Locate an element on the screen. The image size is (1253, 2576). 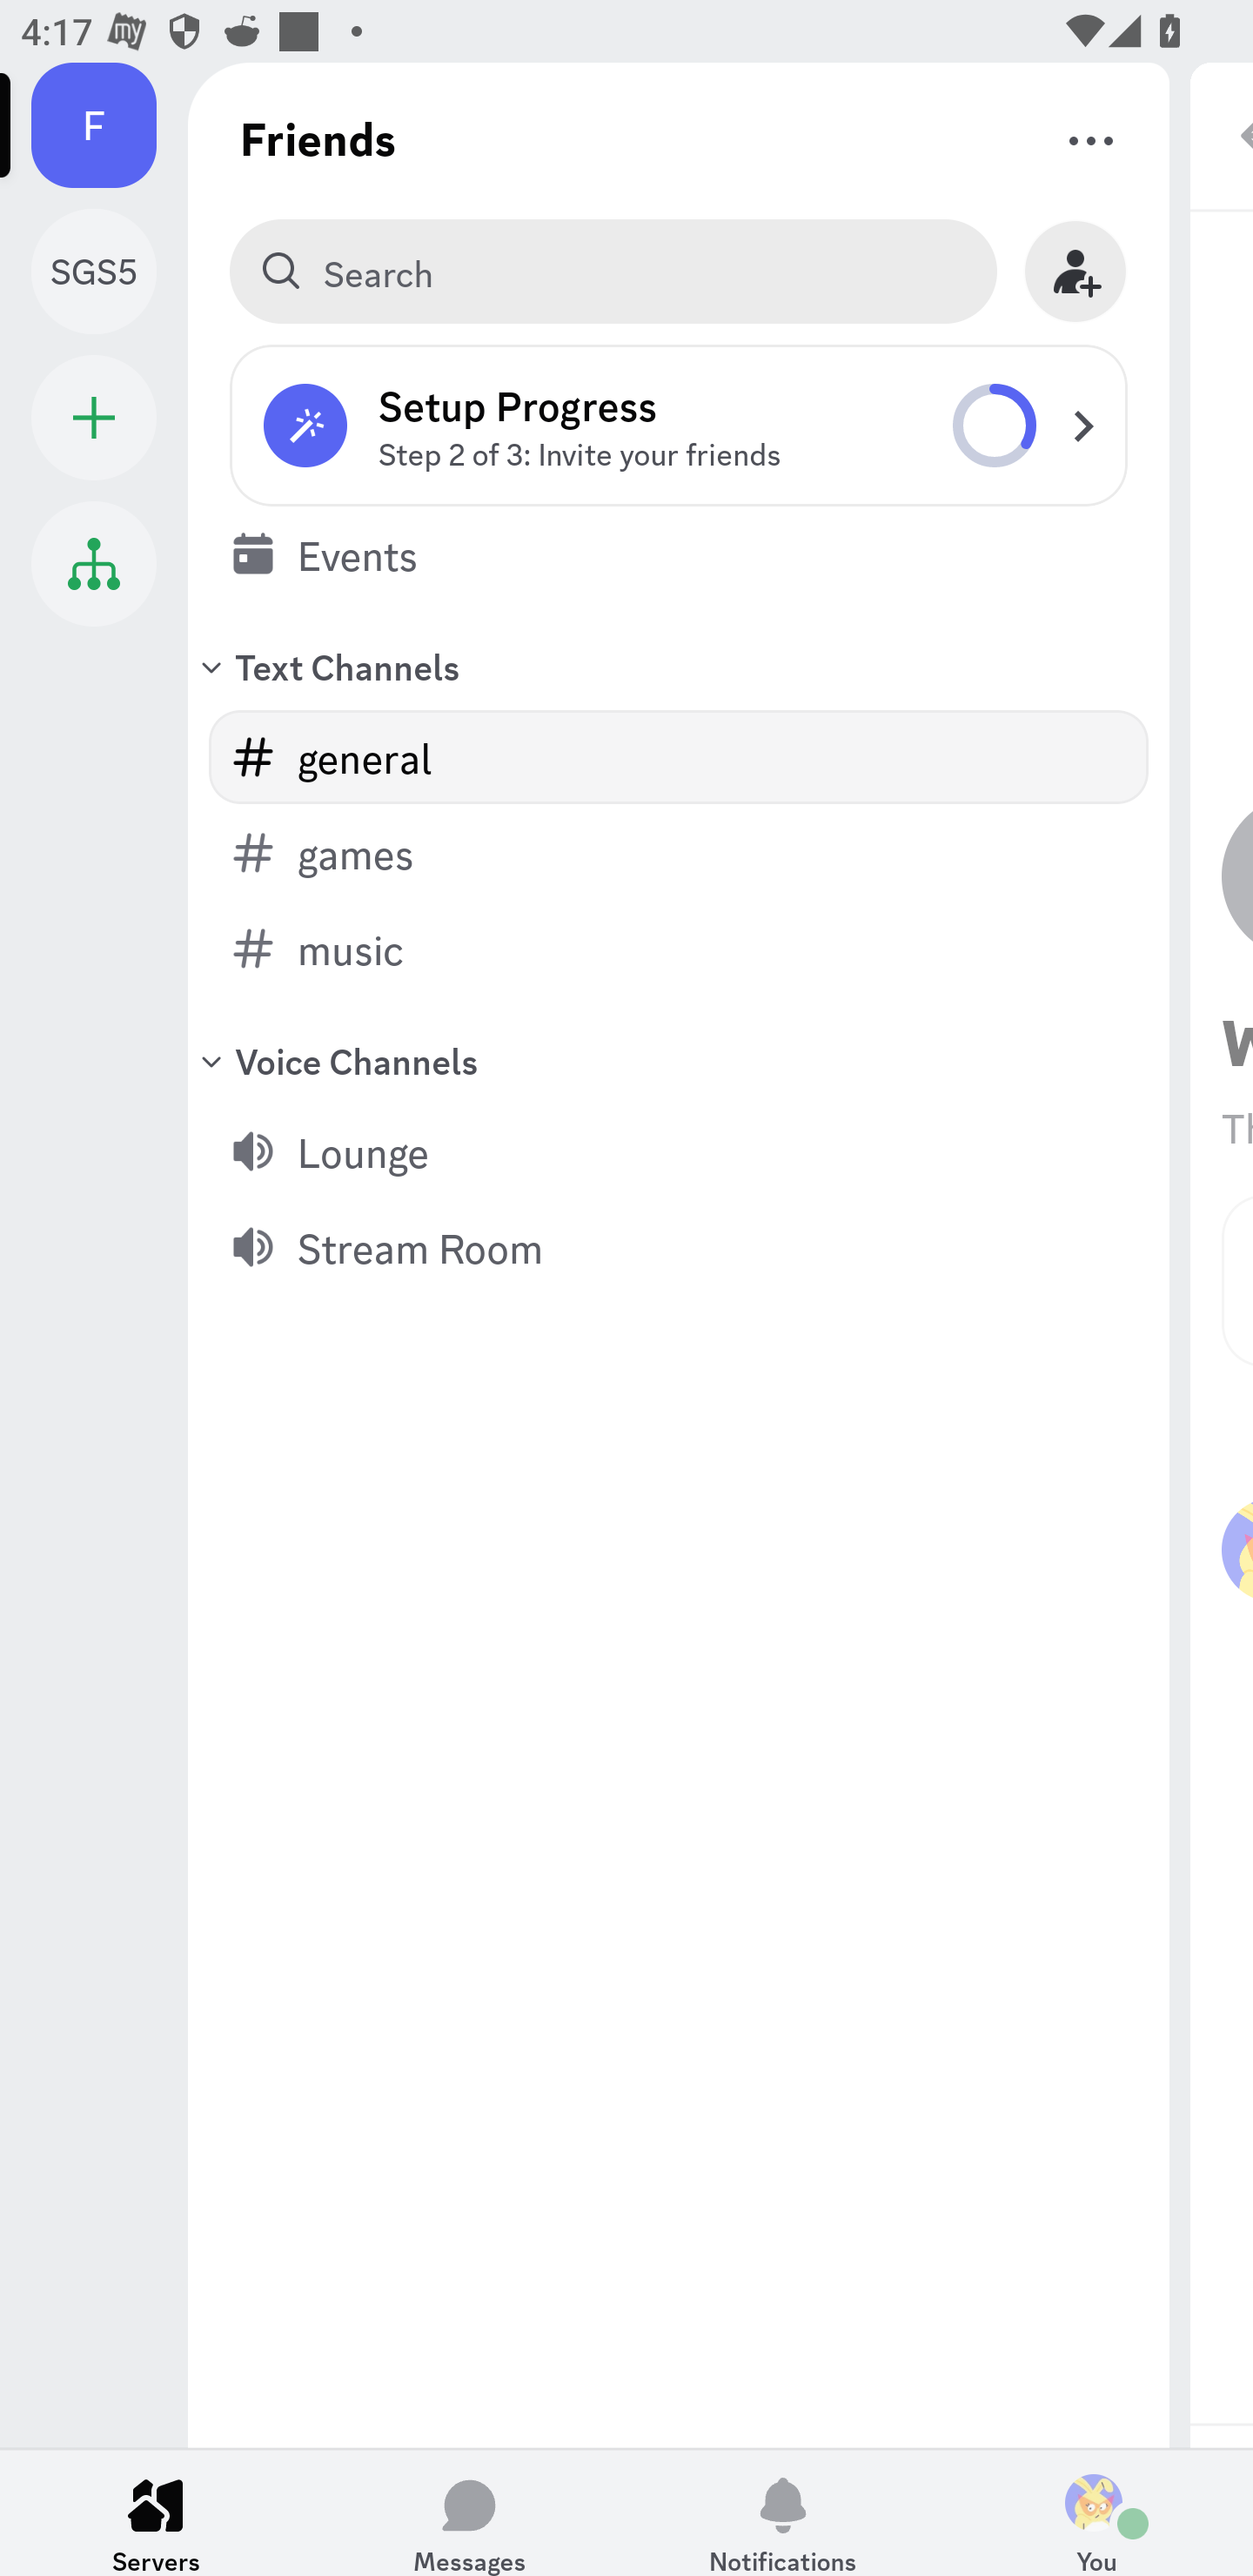
Servers is located at coordinates (157, 2512).